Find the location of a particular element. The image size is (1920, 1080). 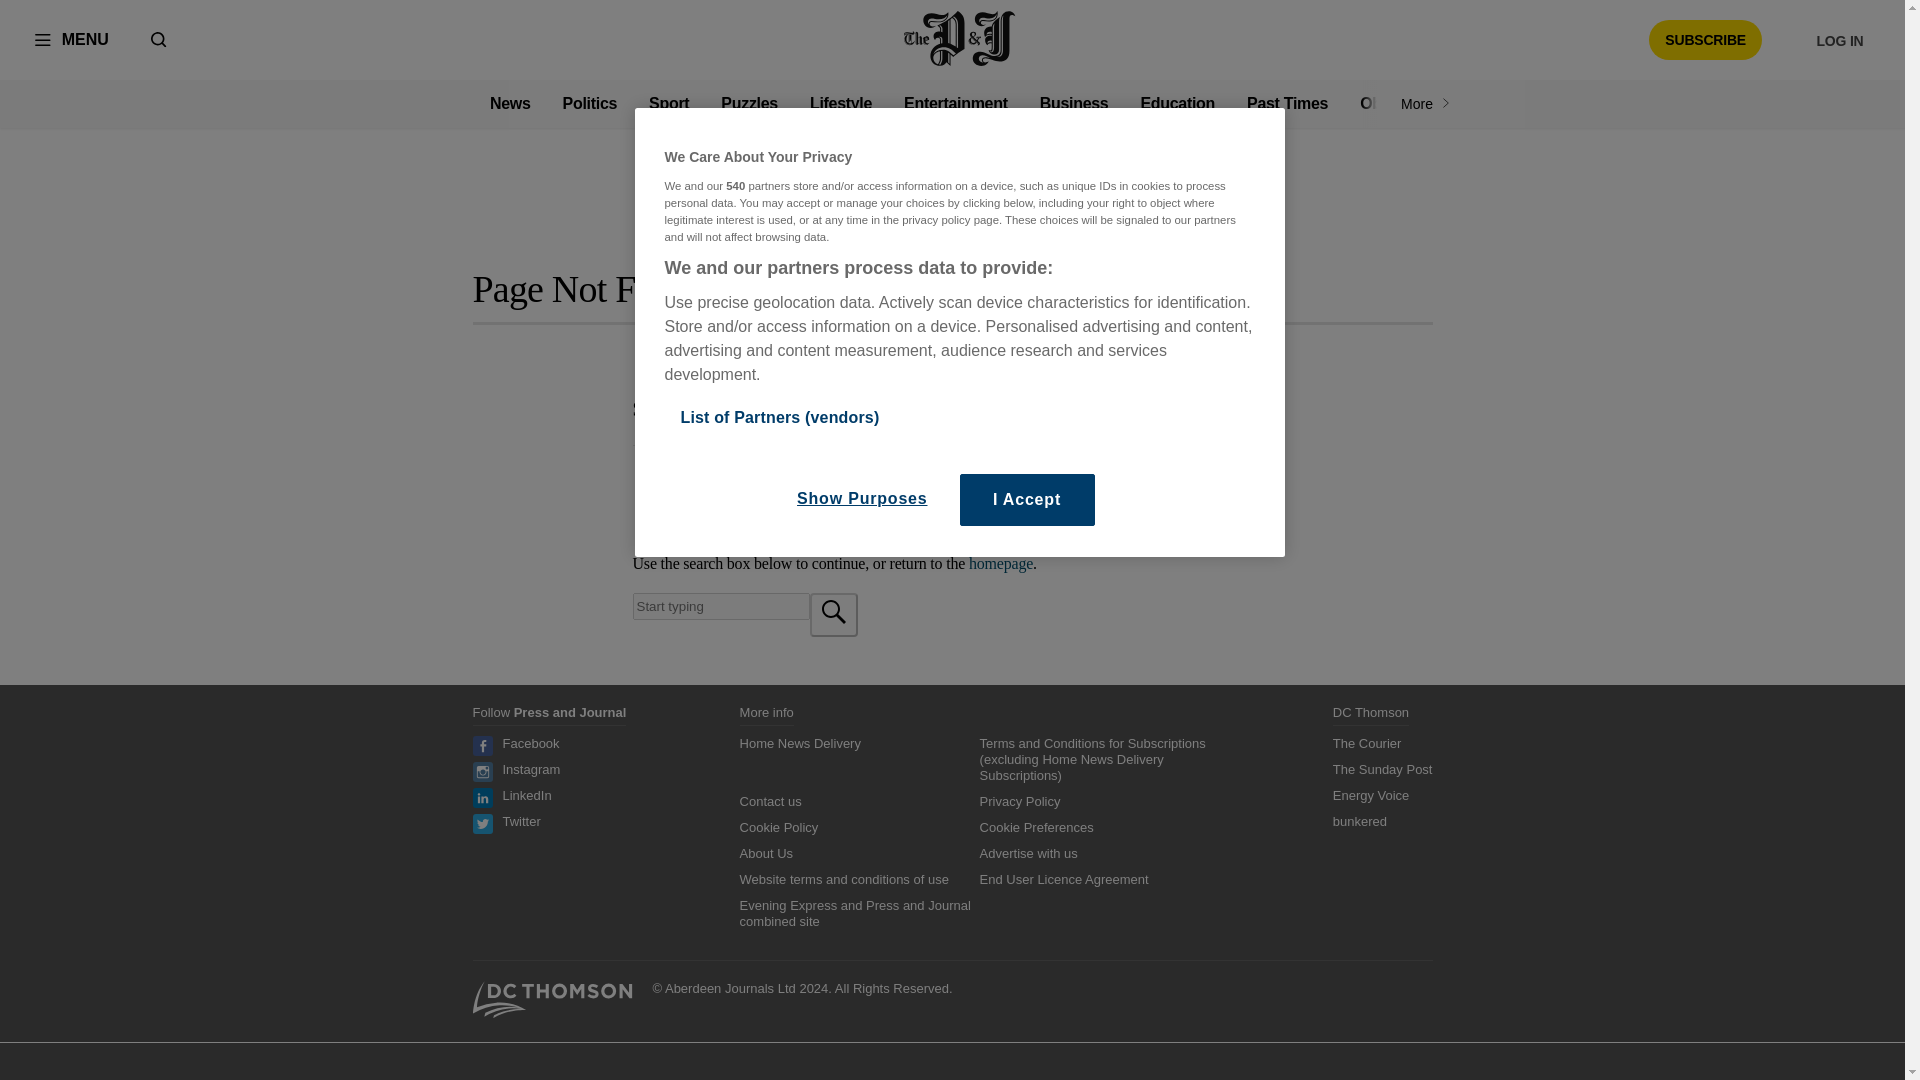

Twitter is located at coordinates (520, 822).